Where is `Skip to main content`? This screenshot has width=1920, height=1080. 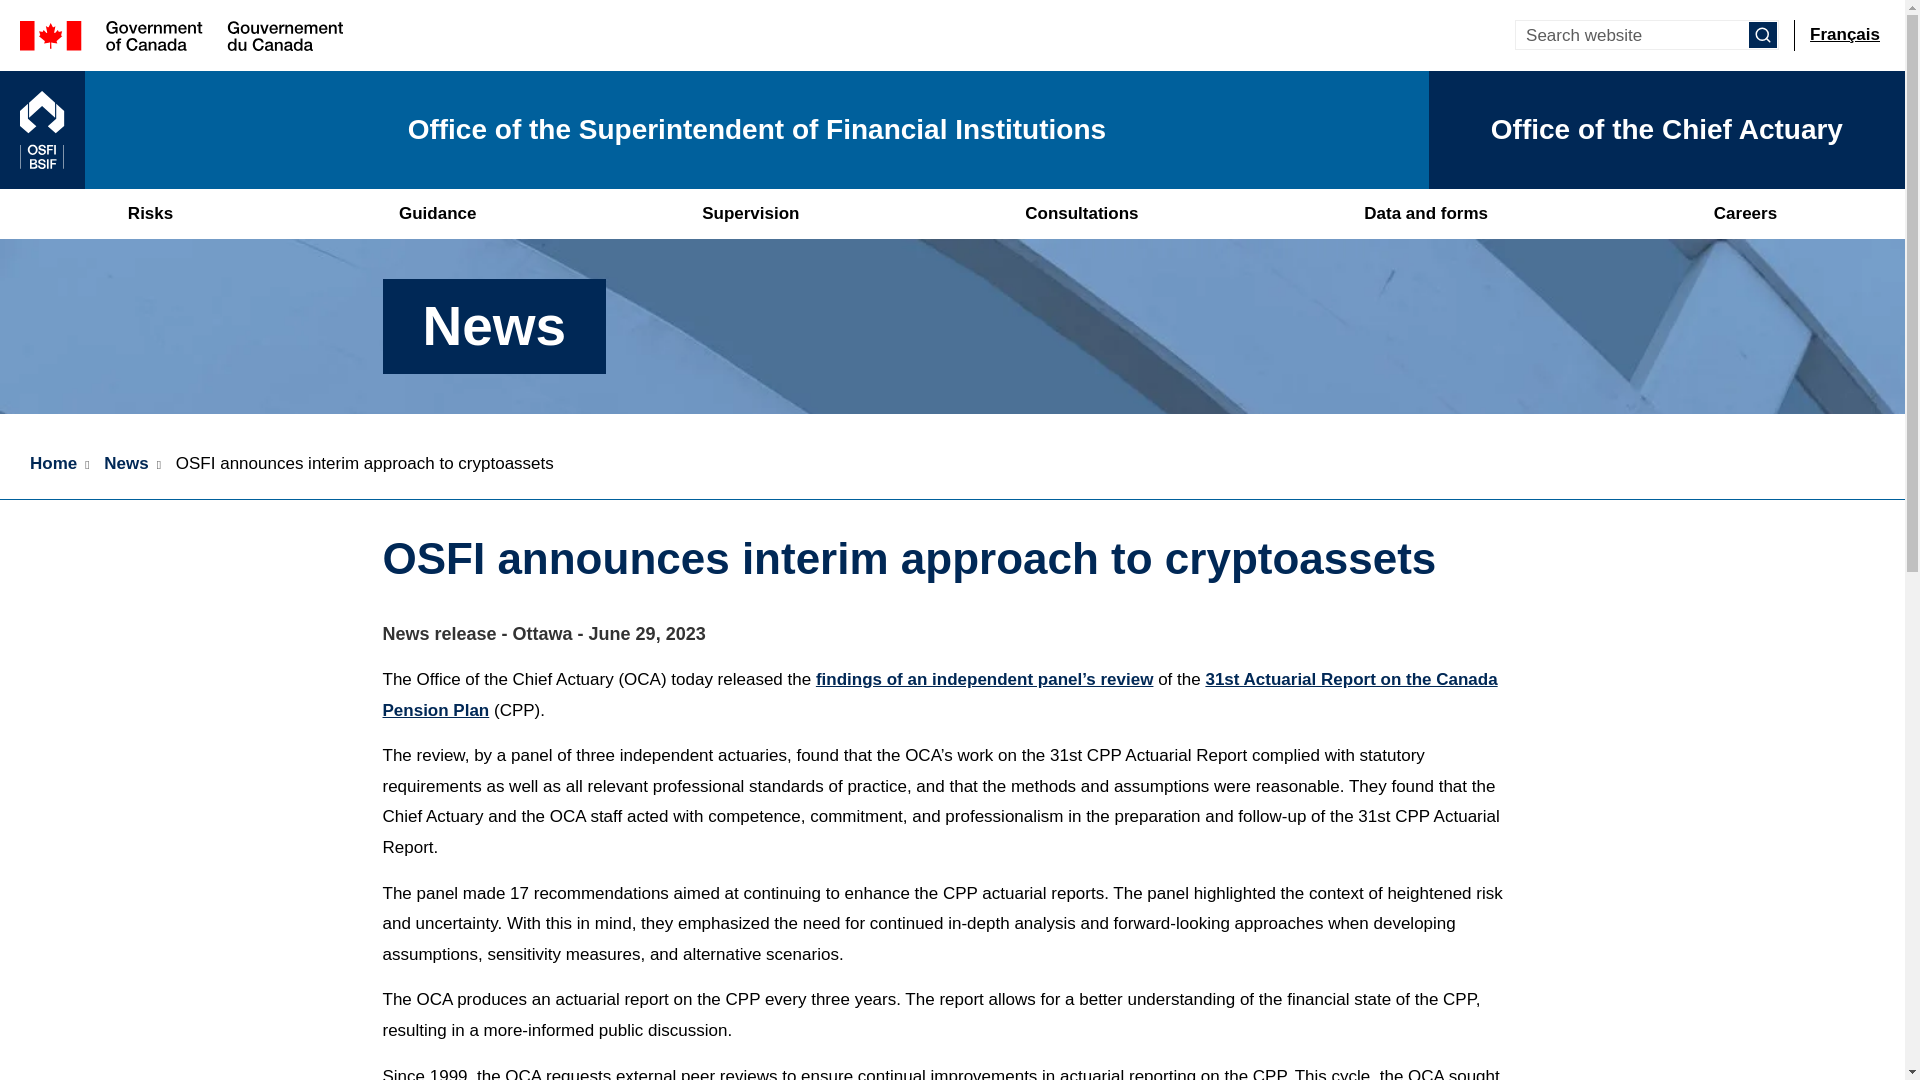
Skip to main content is located at coordinates (956, 14).